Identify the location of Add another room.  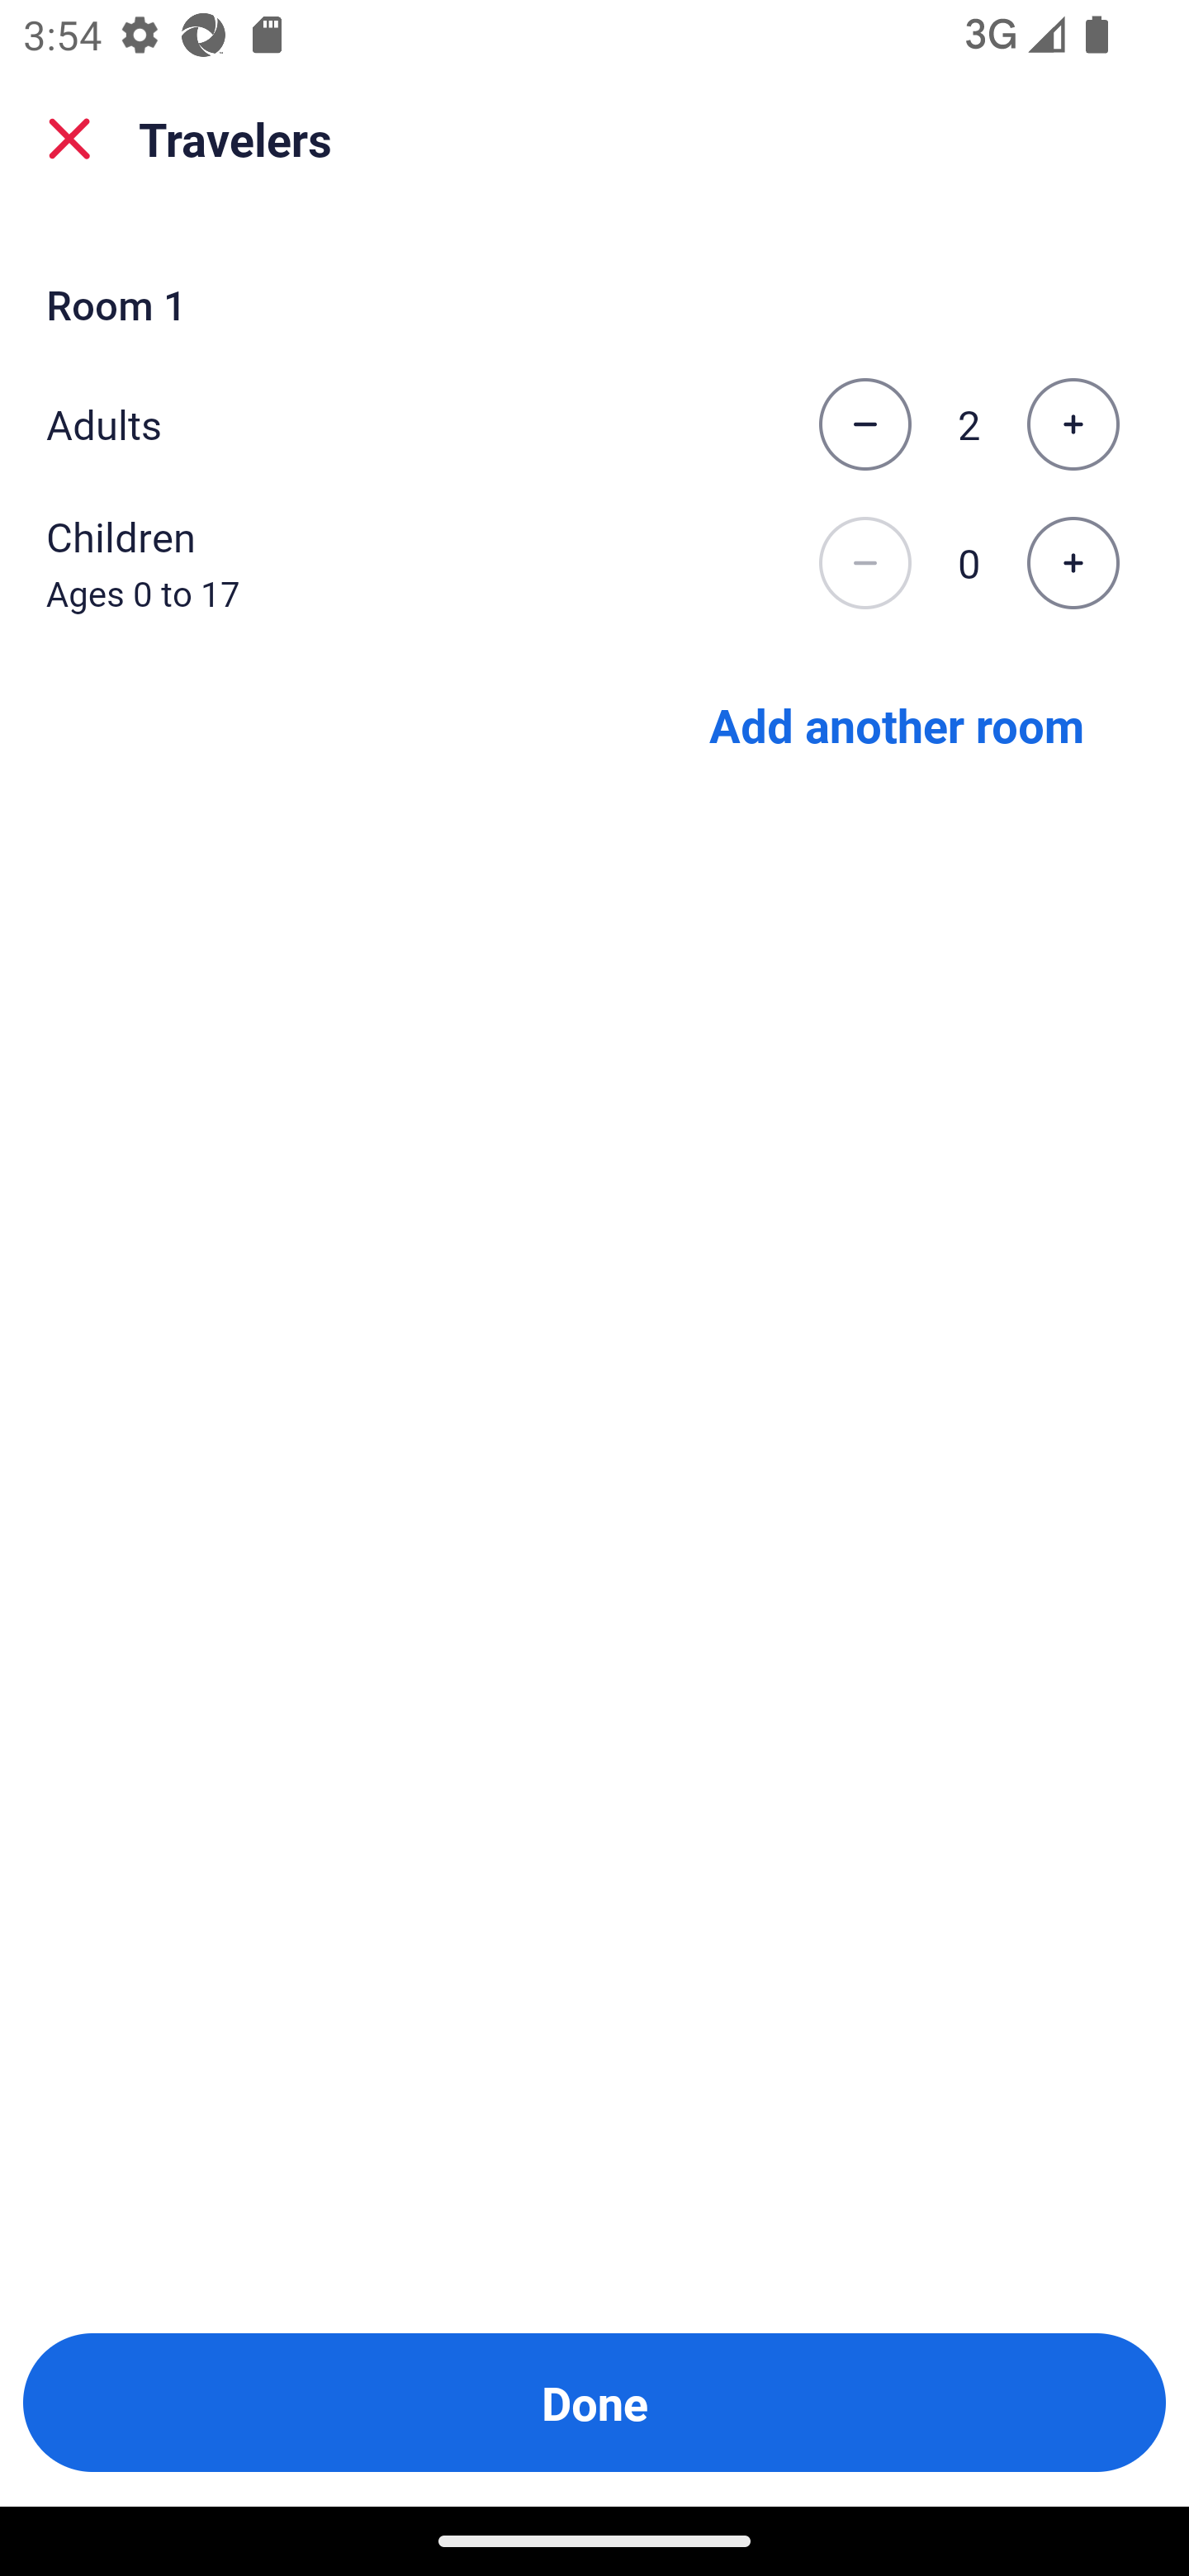
(897, 723).